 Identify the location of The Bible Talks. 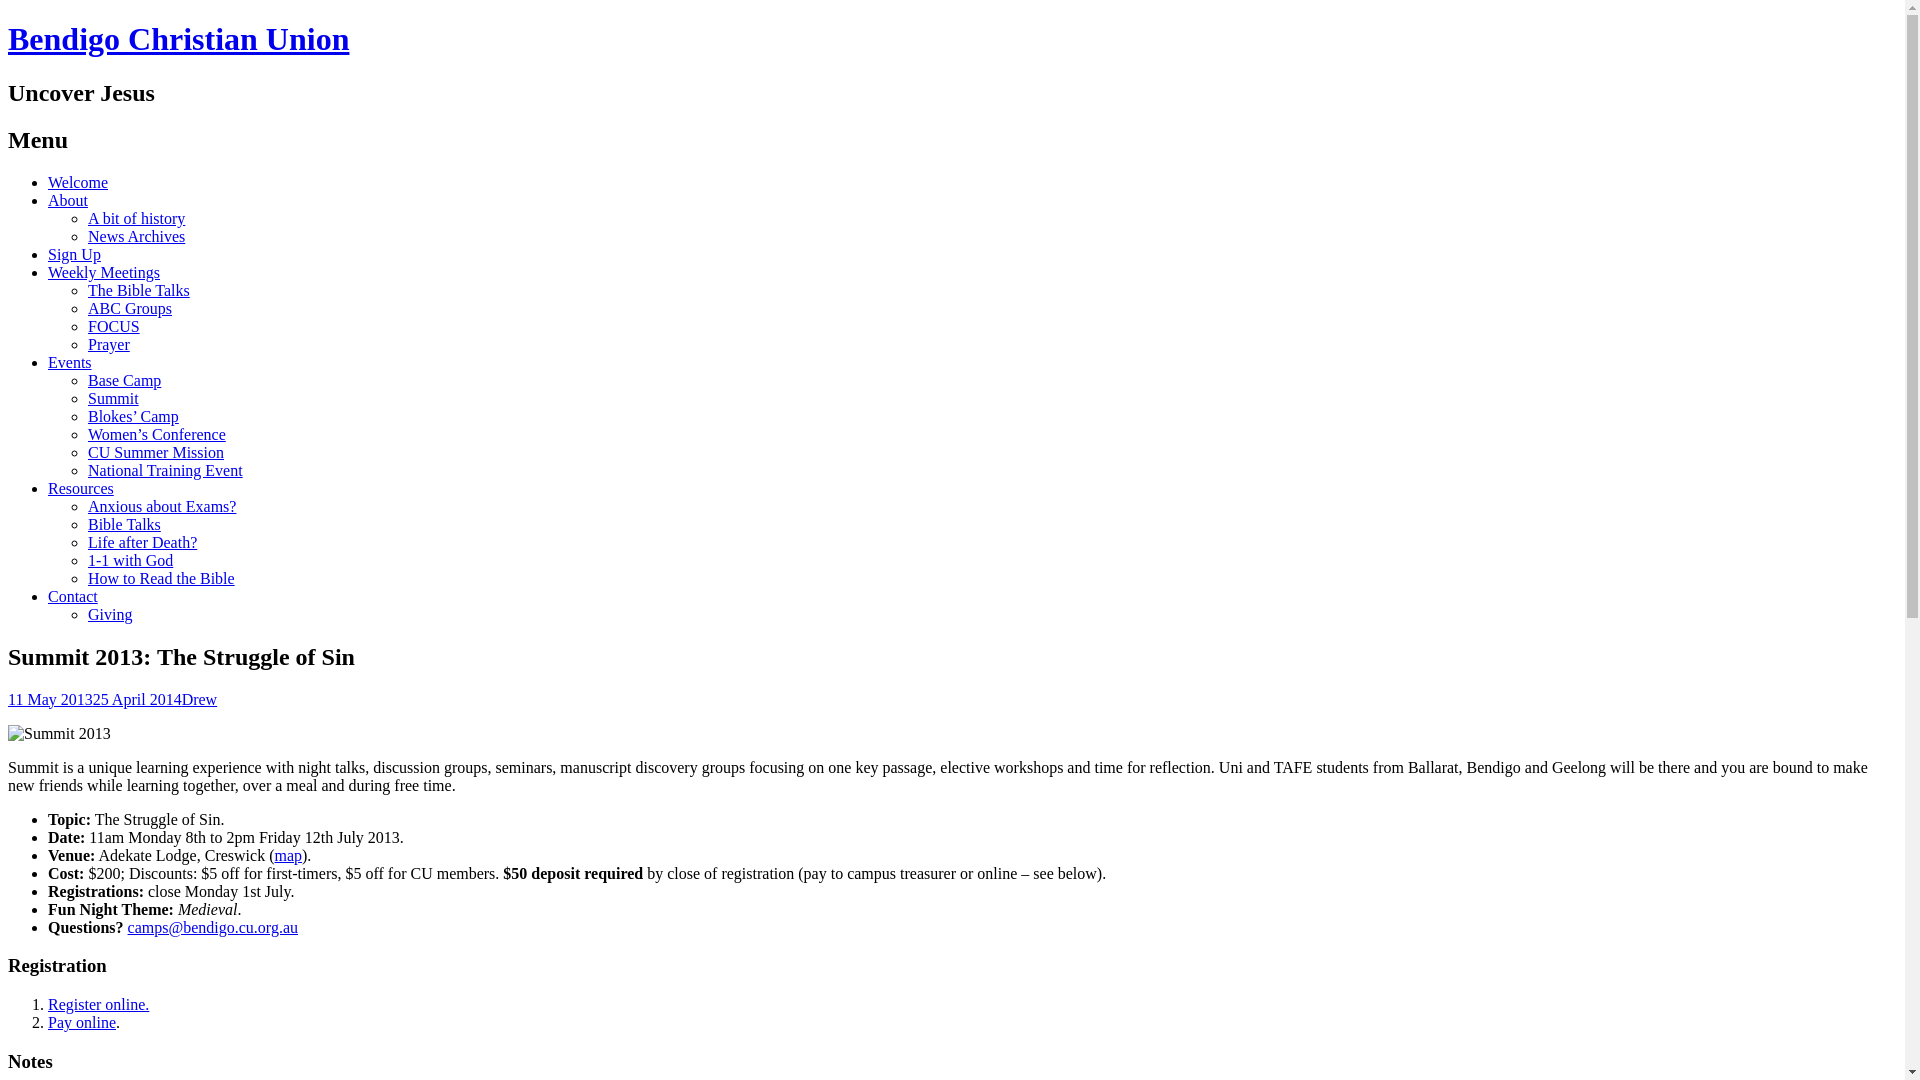
(139, 290).